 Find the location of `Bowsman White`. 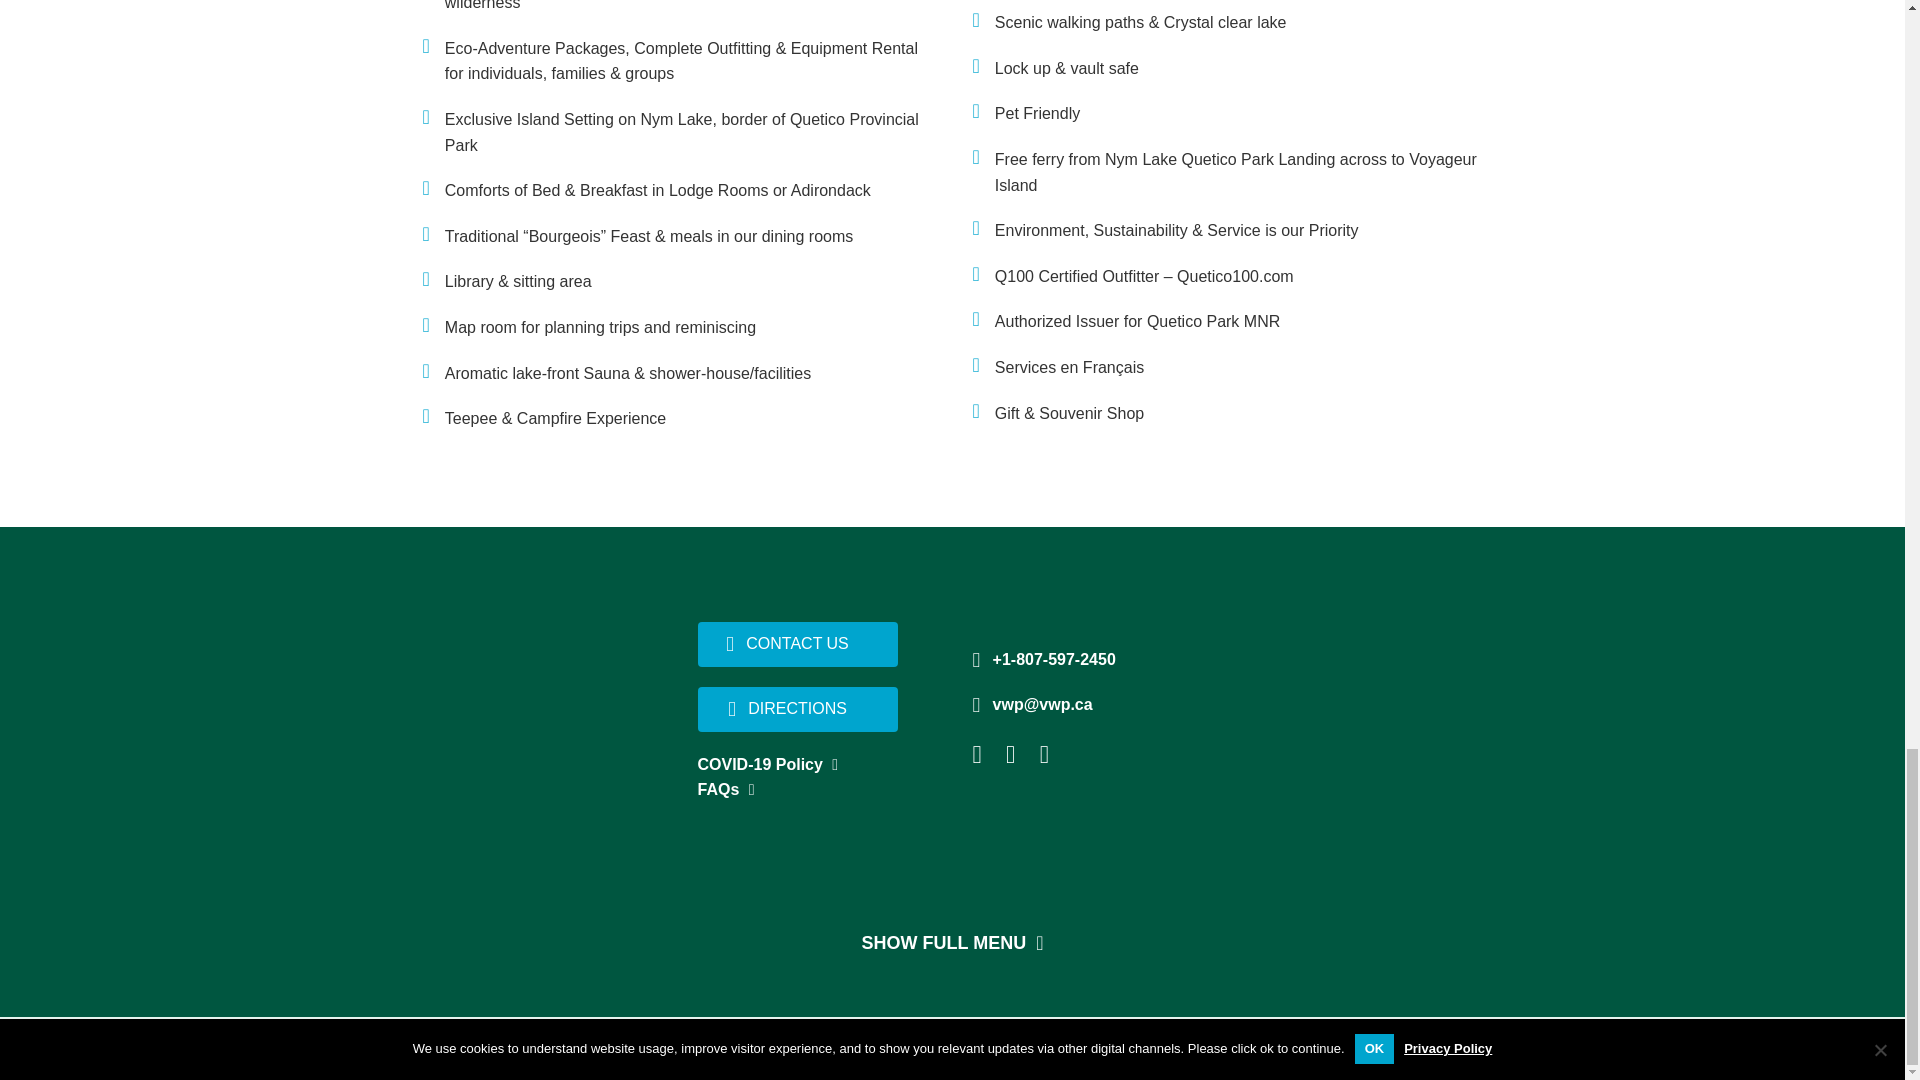

Bowsman White is located at coordinates (1356, 707).